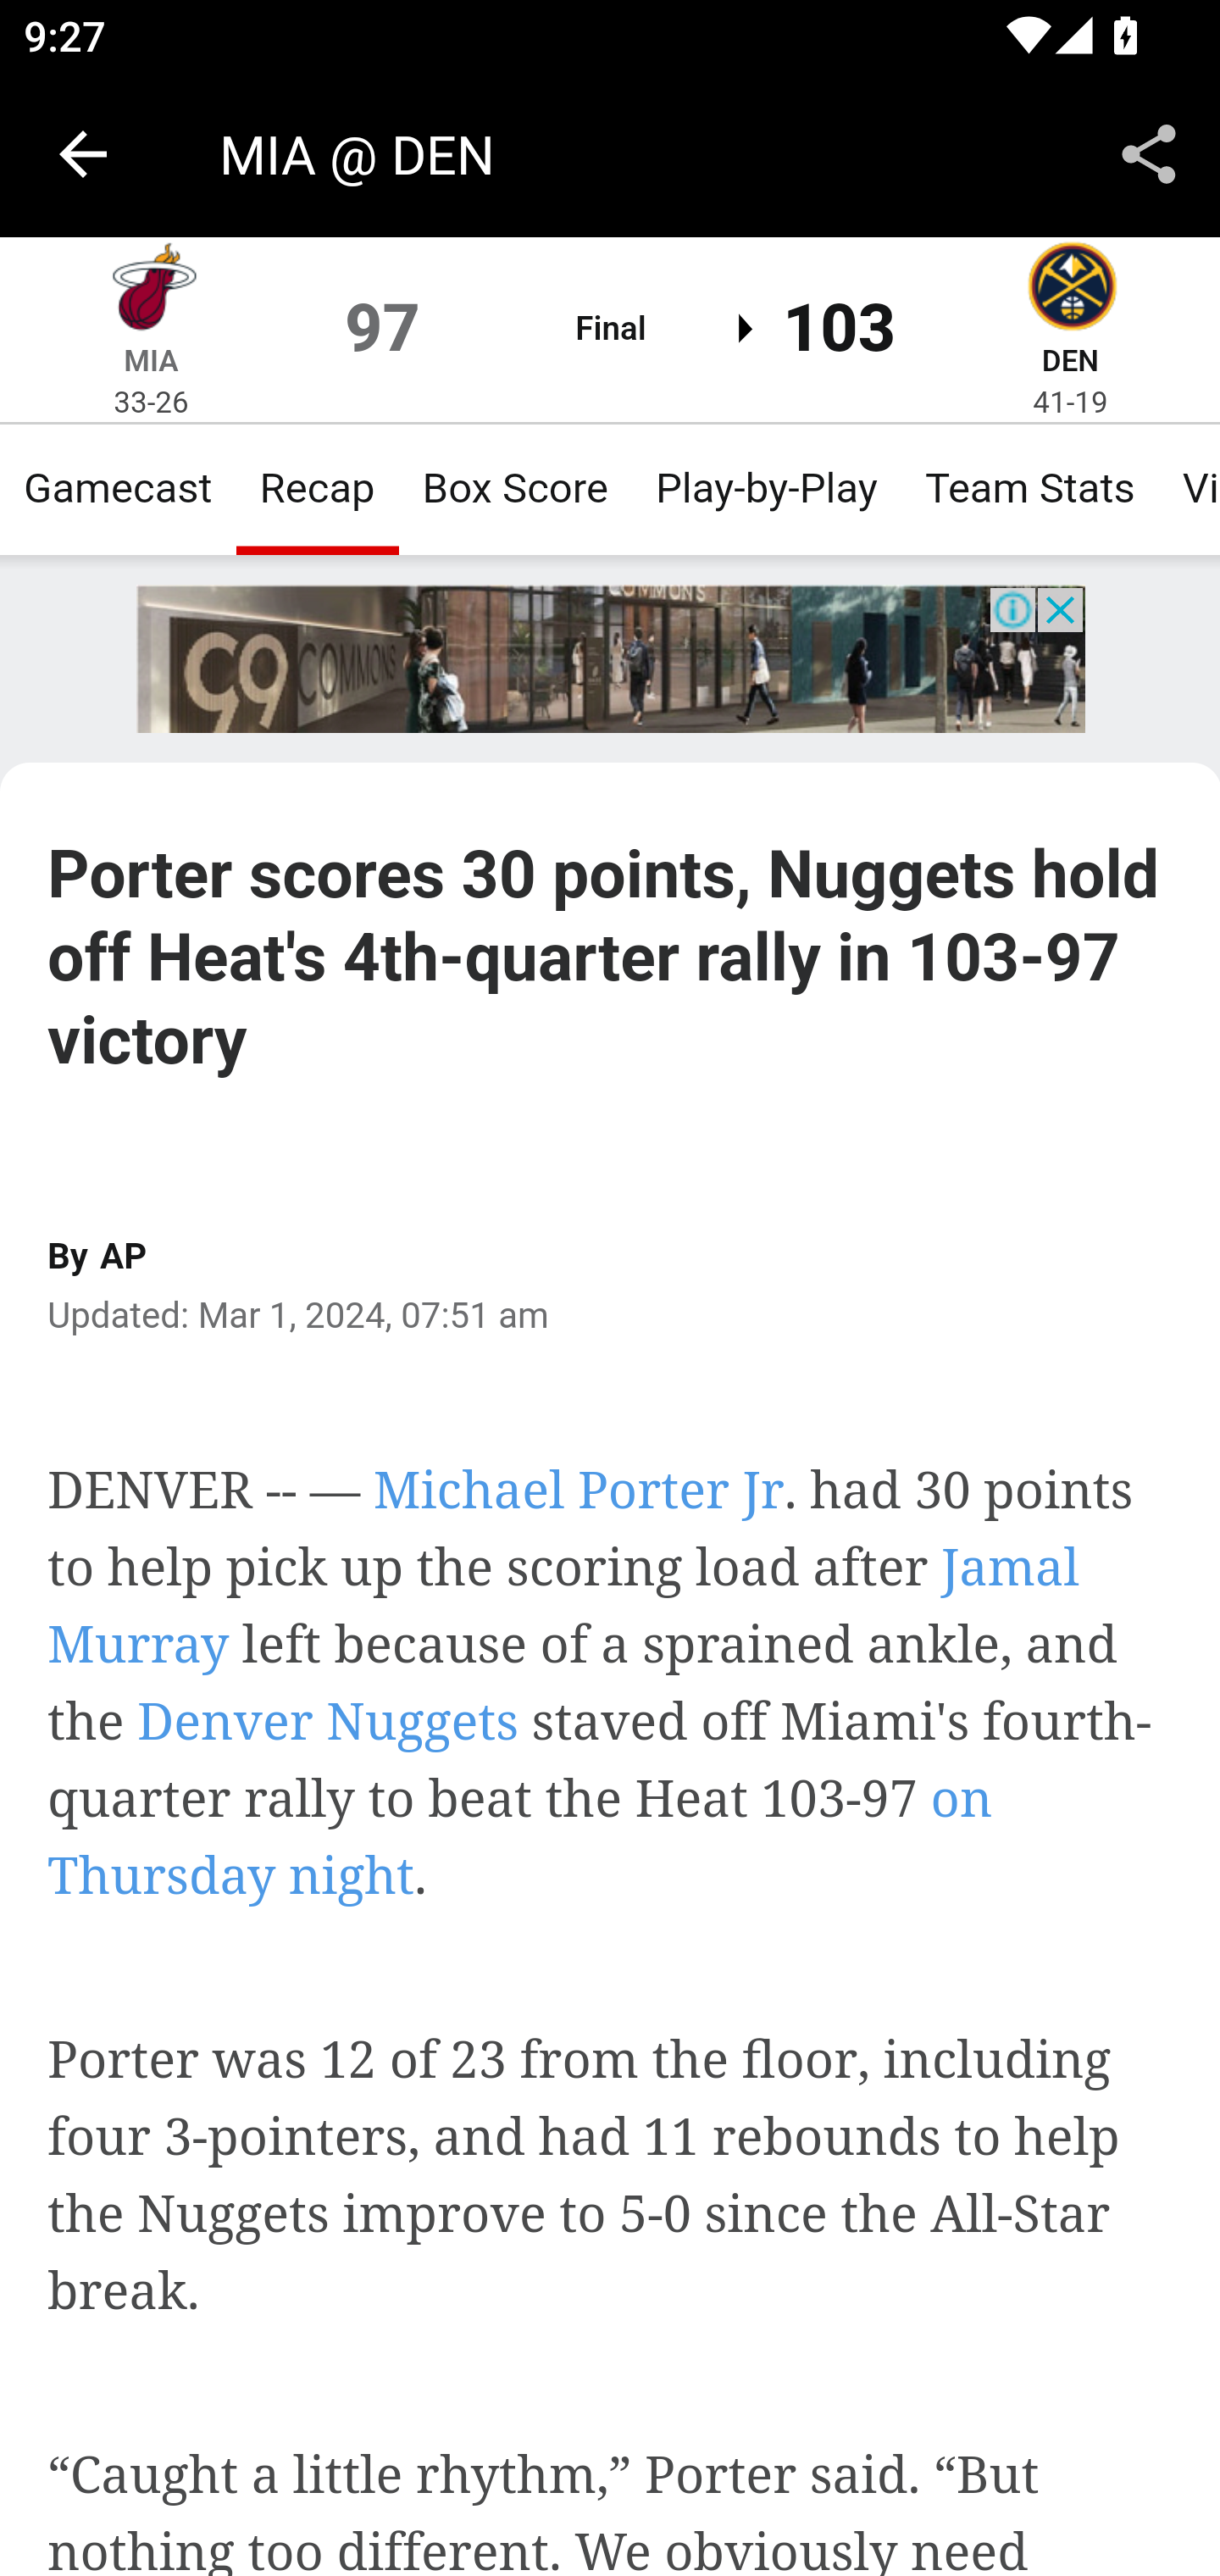 This screenshot has height=2576, width=1220. What do you see at coordinates (515, 488) in the screenshot?
I see `Box Score` at bounding box center [515, 488].